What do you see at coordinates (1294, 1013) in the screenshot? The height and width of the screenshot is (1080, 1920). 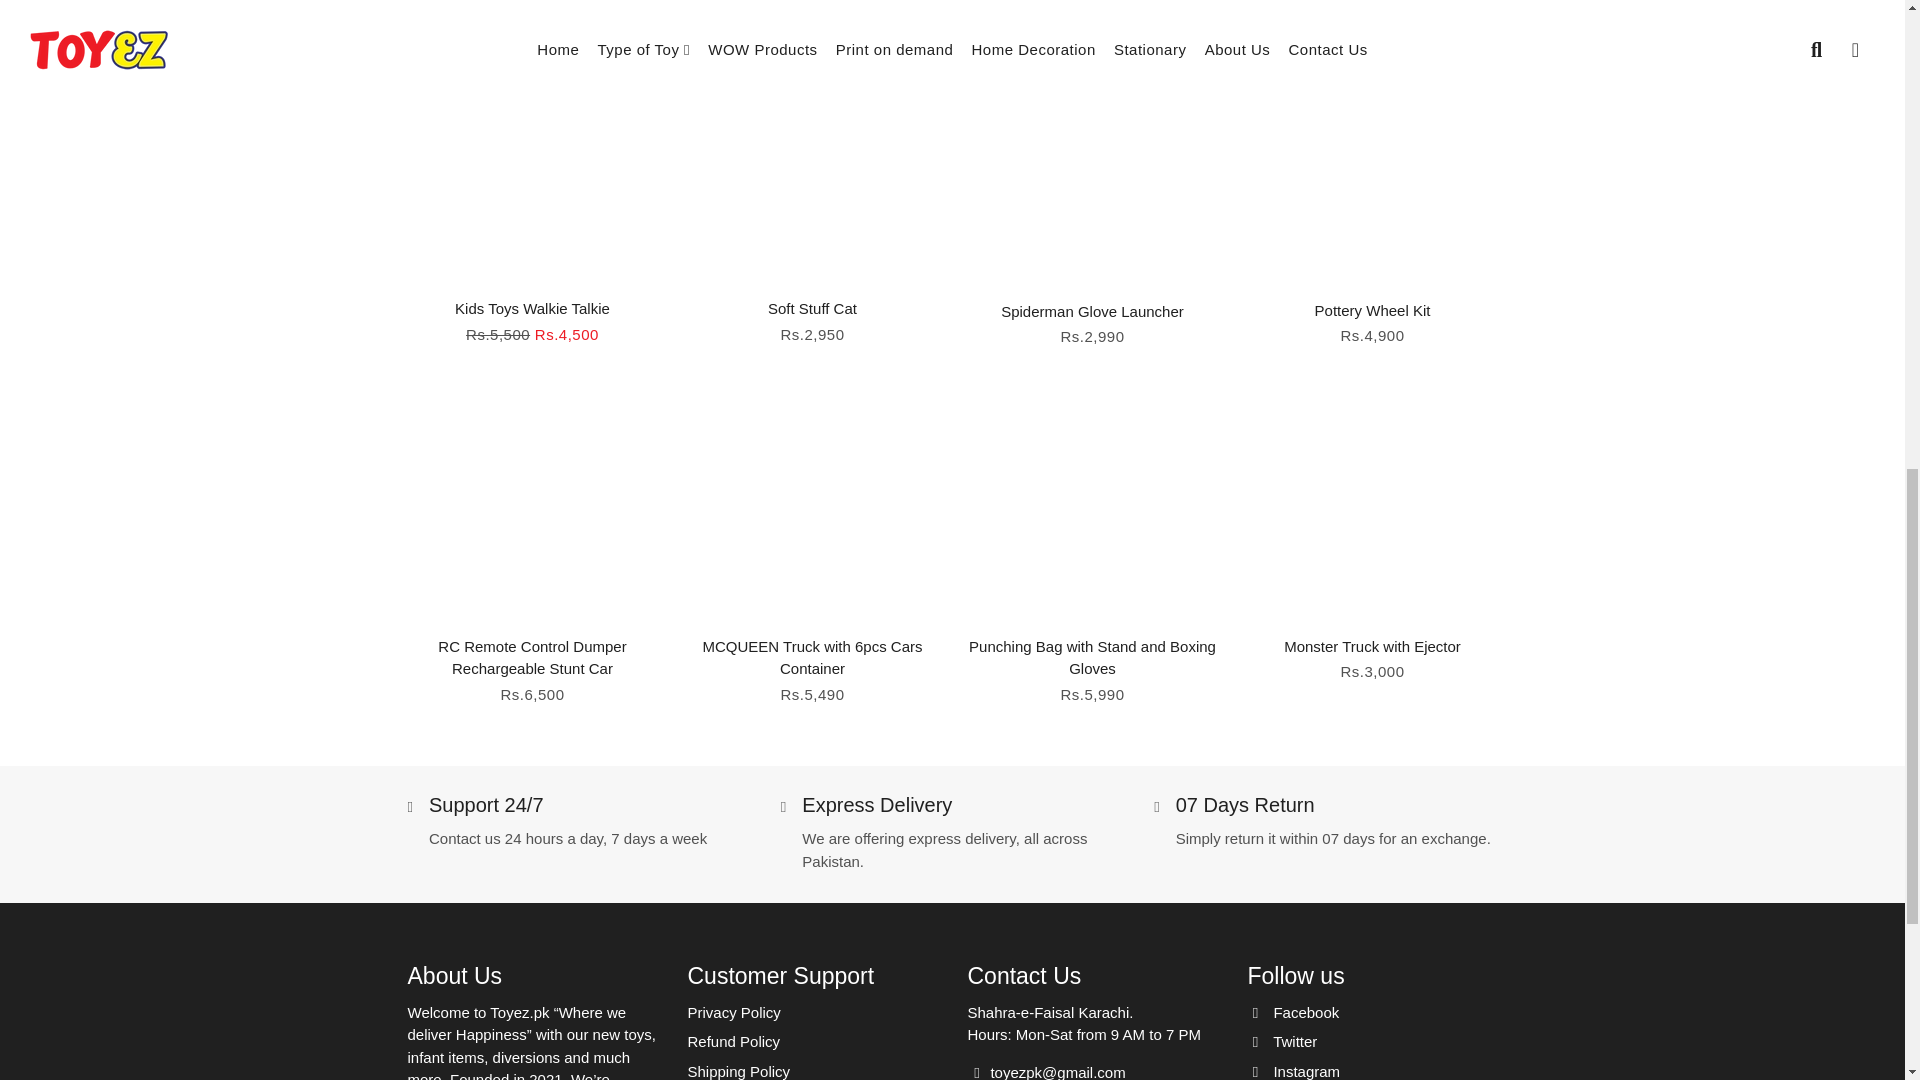 I see `Toyez on Facebook` at bounding box center [1294, 1013].